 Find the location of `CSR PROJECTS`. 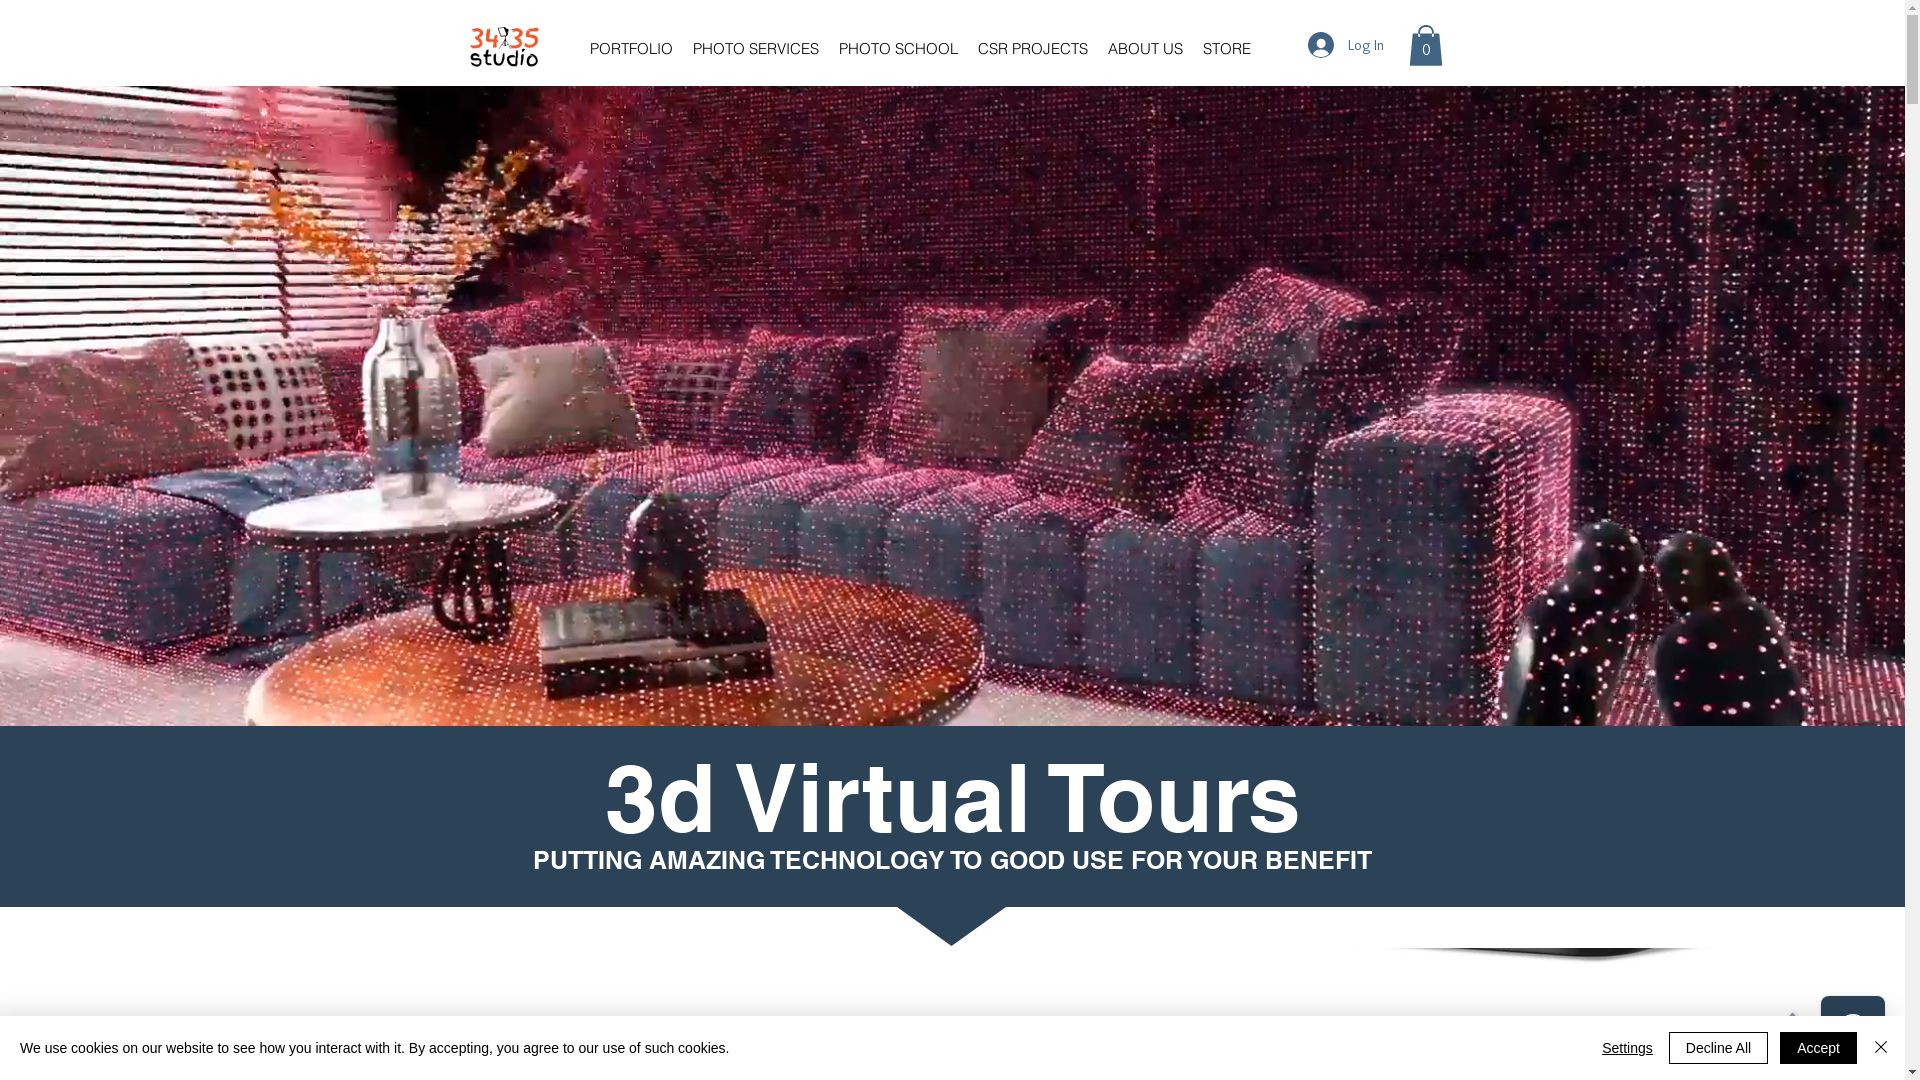

CSR PROJECTS is located at coordinates (1033, 48).